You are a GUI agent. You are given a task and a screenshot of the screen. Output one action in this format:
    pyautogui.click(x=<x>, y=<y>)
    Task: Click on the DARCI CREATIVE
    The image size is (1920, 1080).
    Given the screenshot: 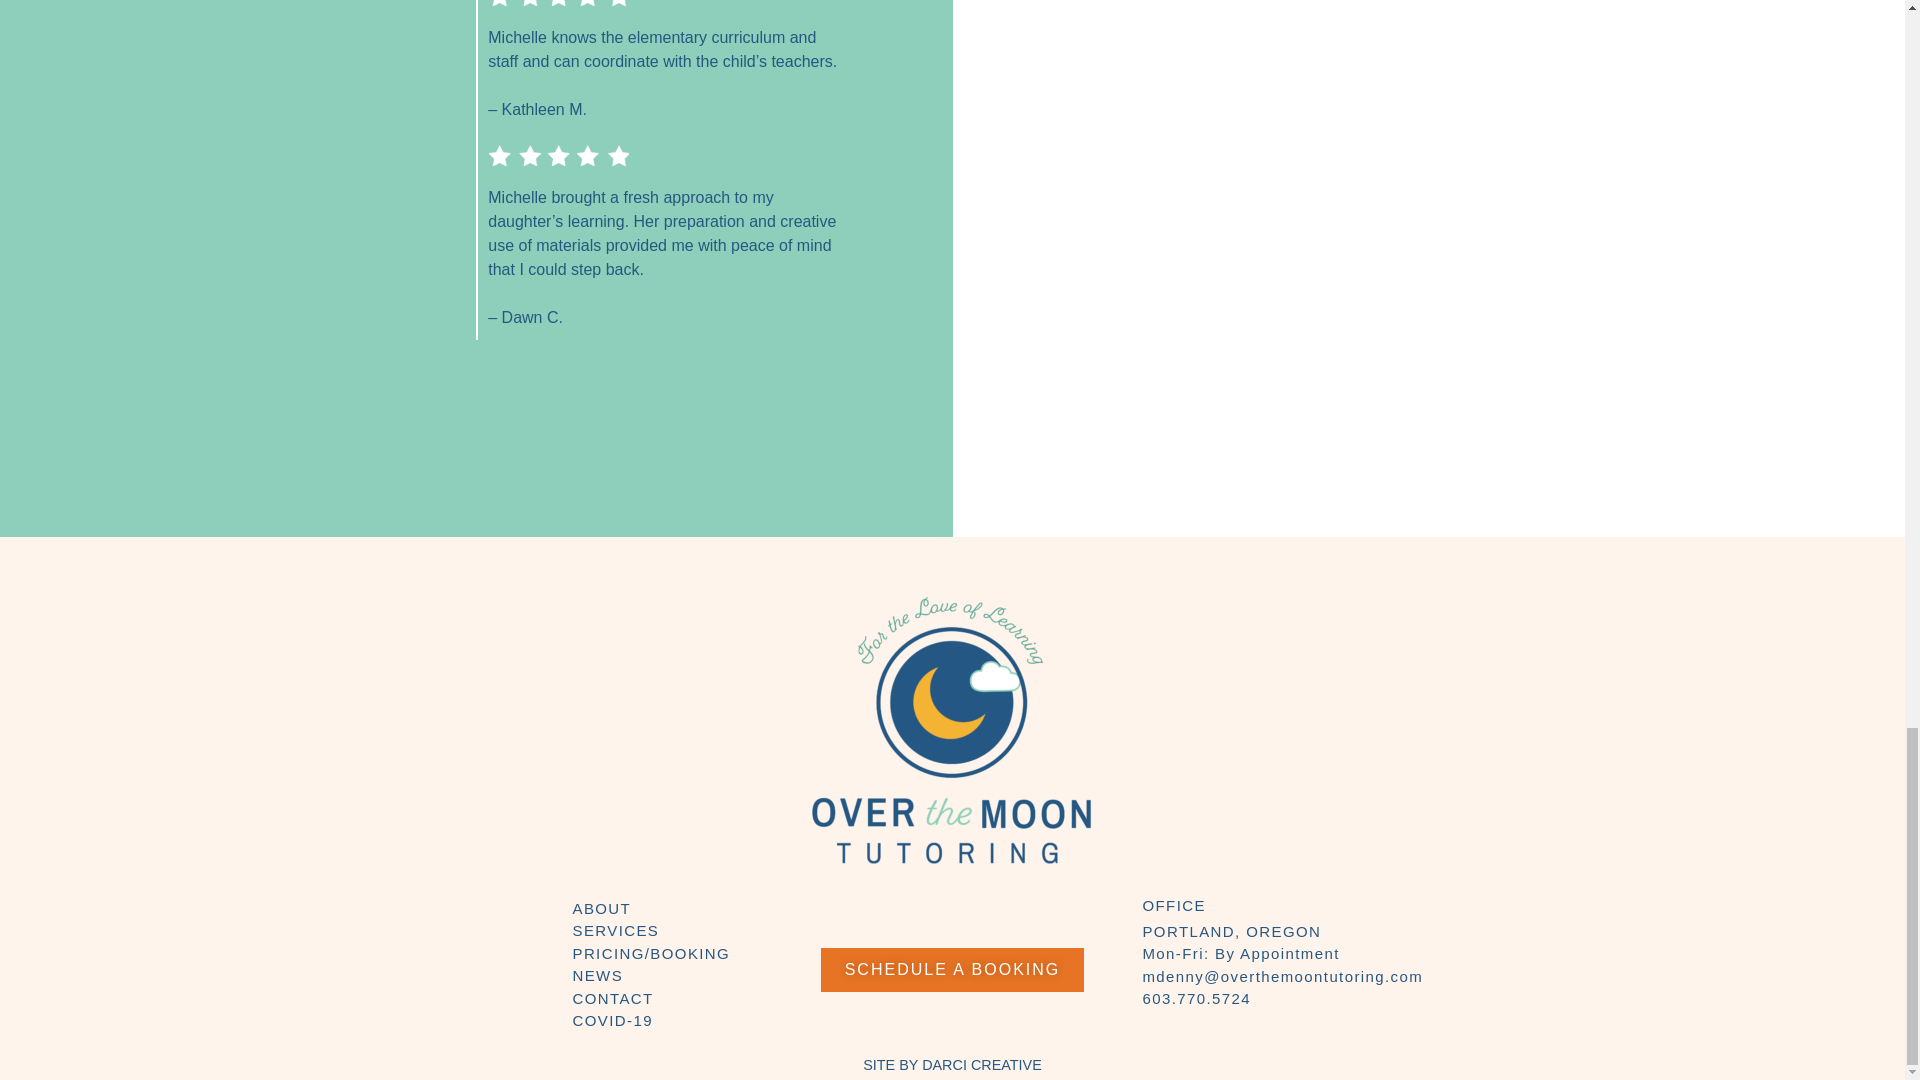 What is the action you would take?
    pyautogui.click(x=982, y=1065)
    